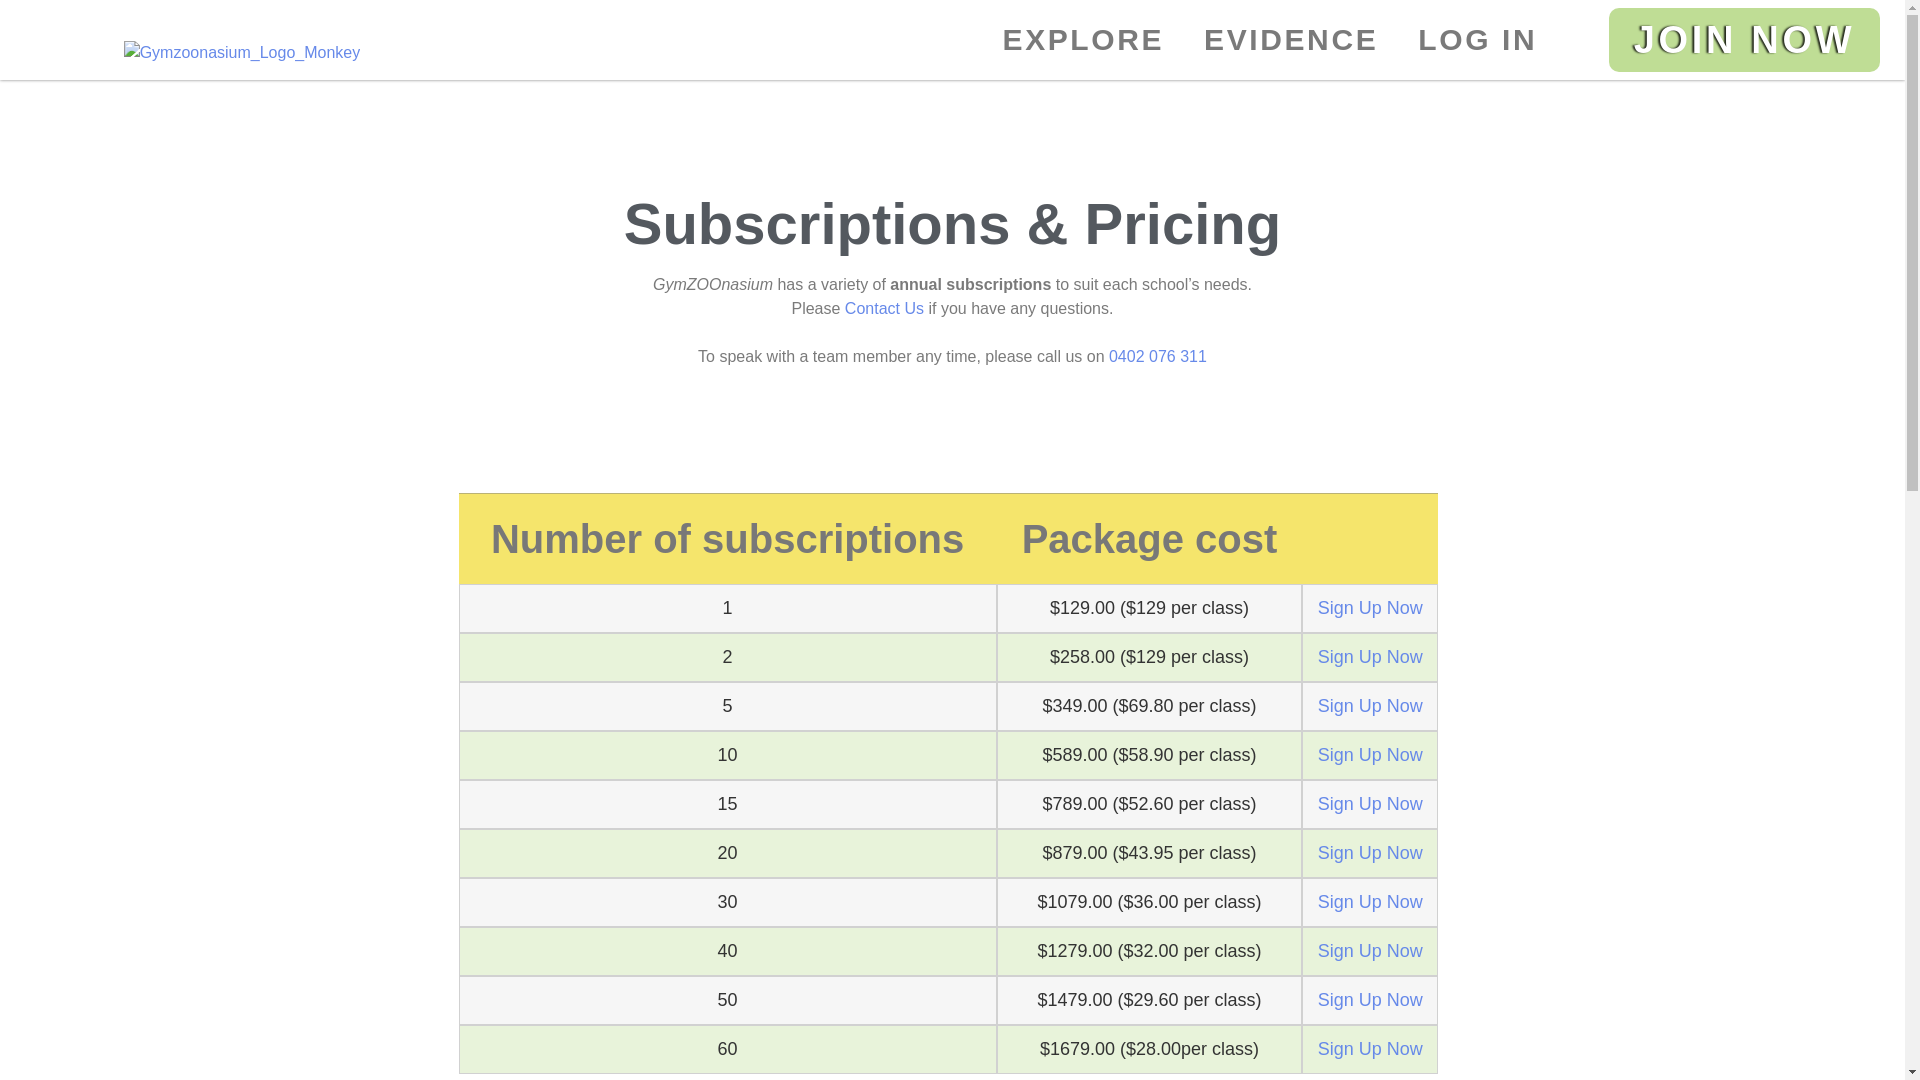 This screenshot has height=1080, width=1920. I want to click on Sign Up Now, so click(1370, 706).